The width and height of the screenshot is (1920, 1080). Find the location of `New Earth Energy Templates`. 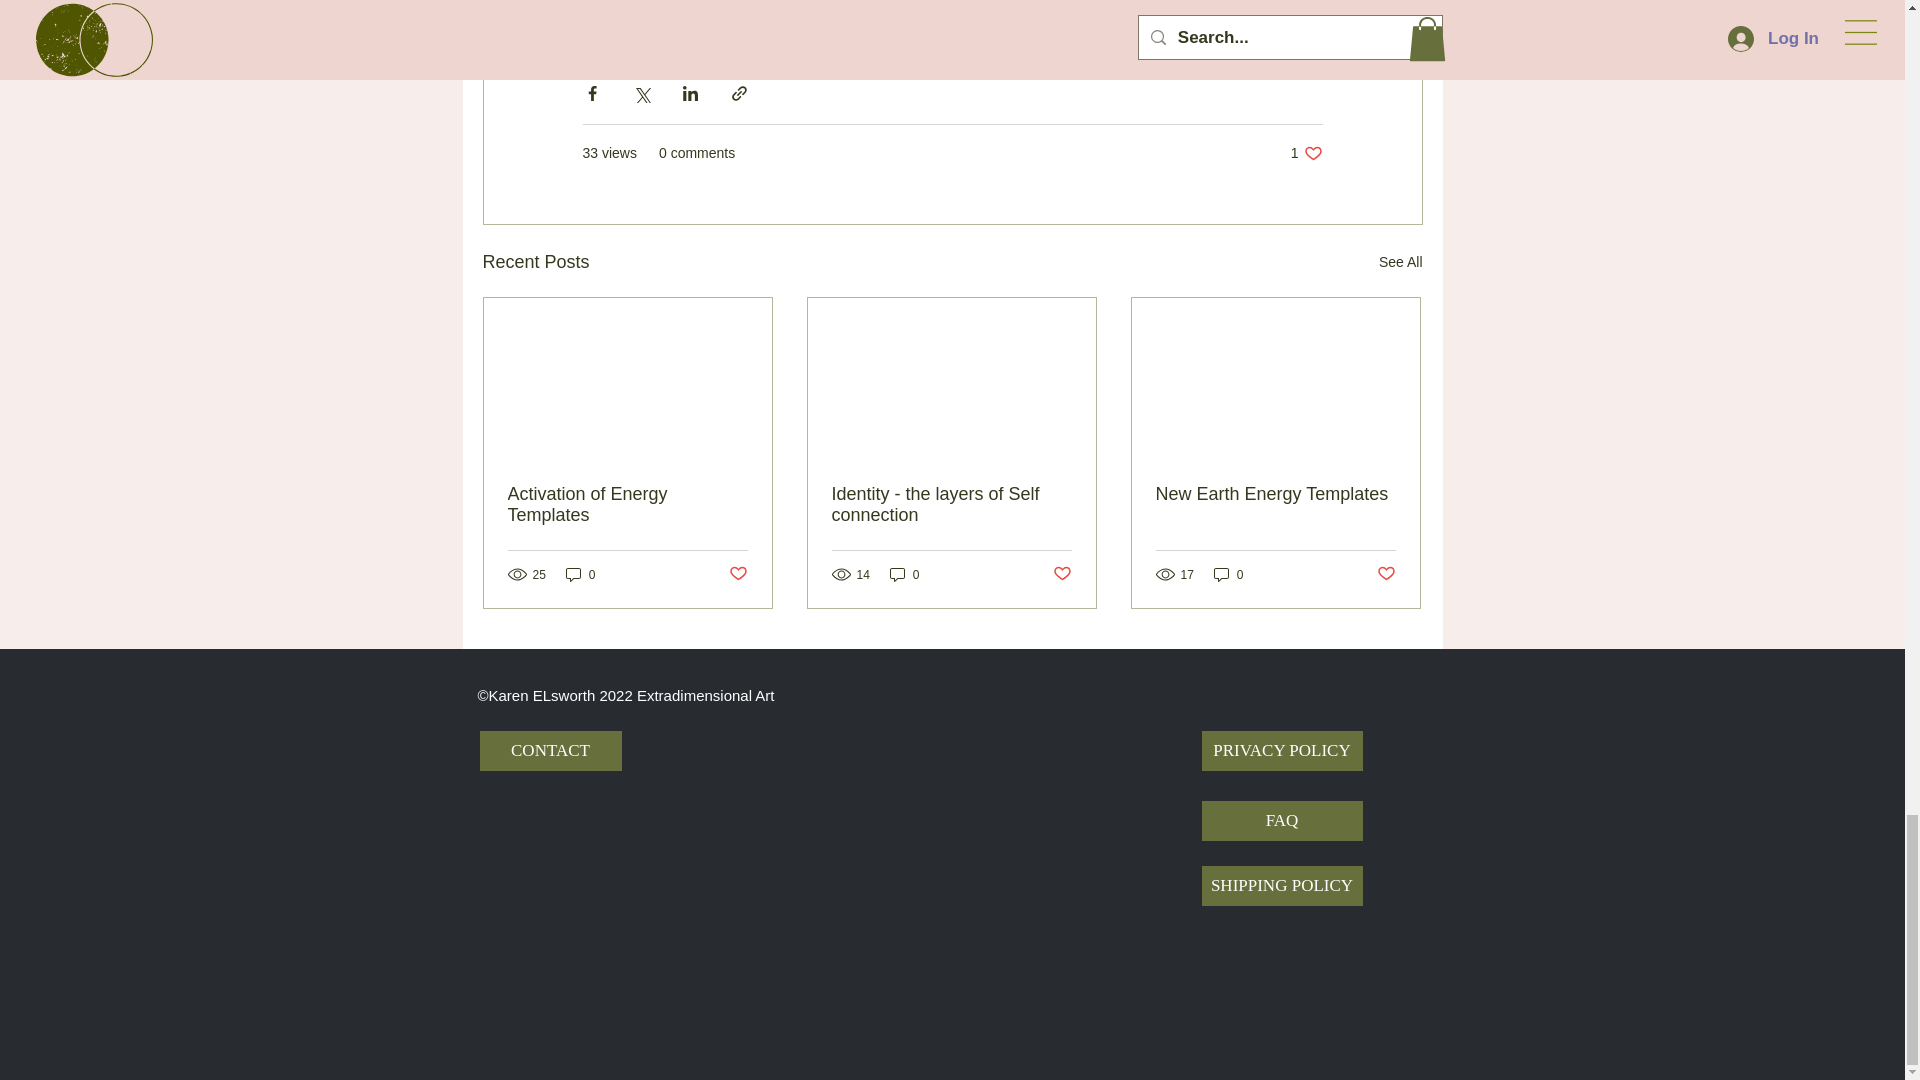

New Earth Energy Templates is located at coordinates (1275, 494).